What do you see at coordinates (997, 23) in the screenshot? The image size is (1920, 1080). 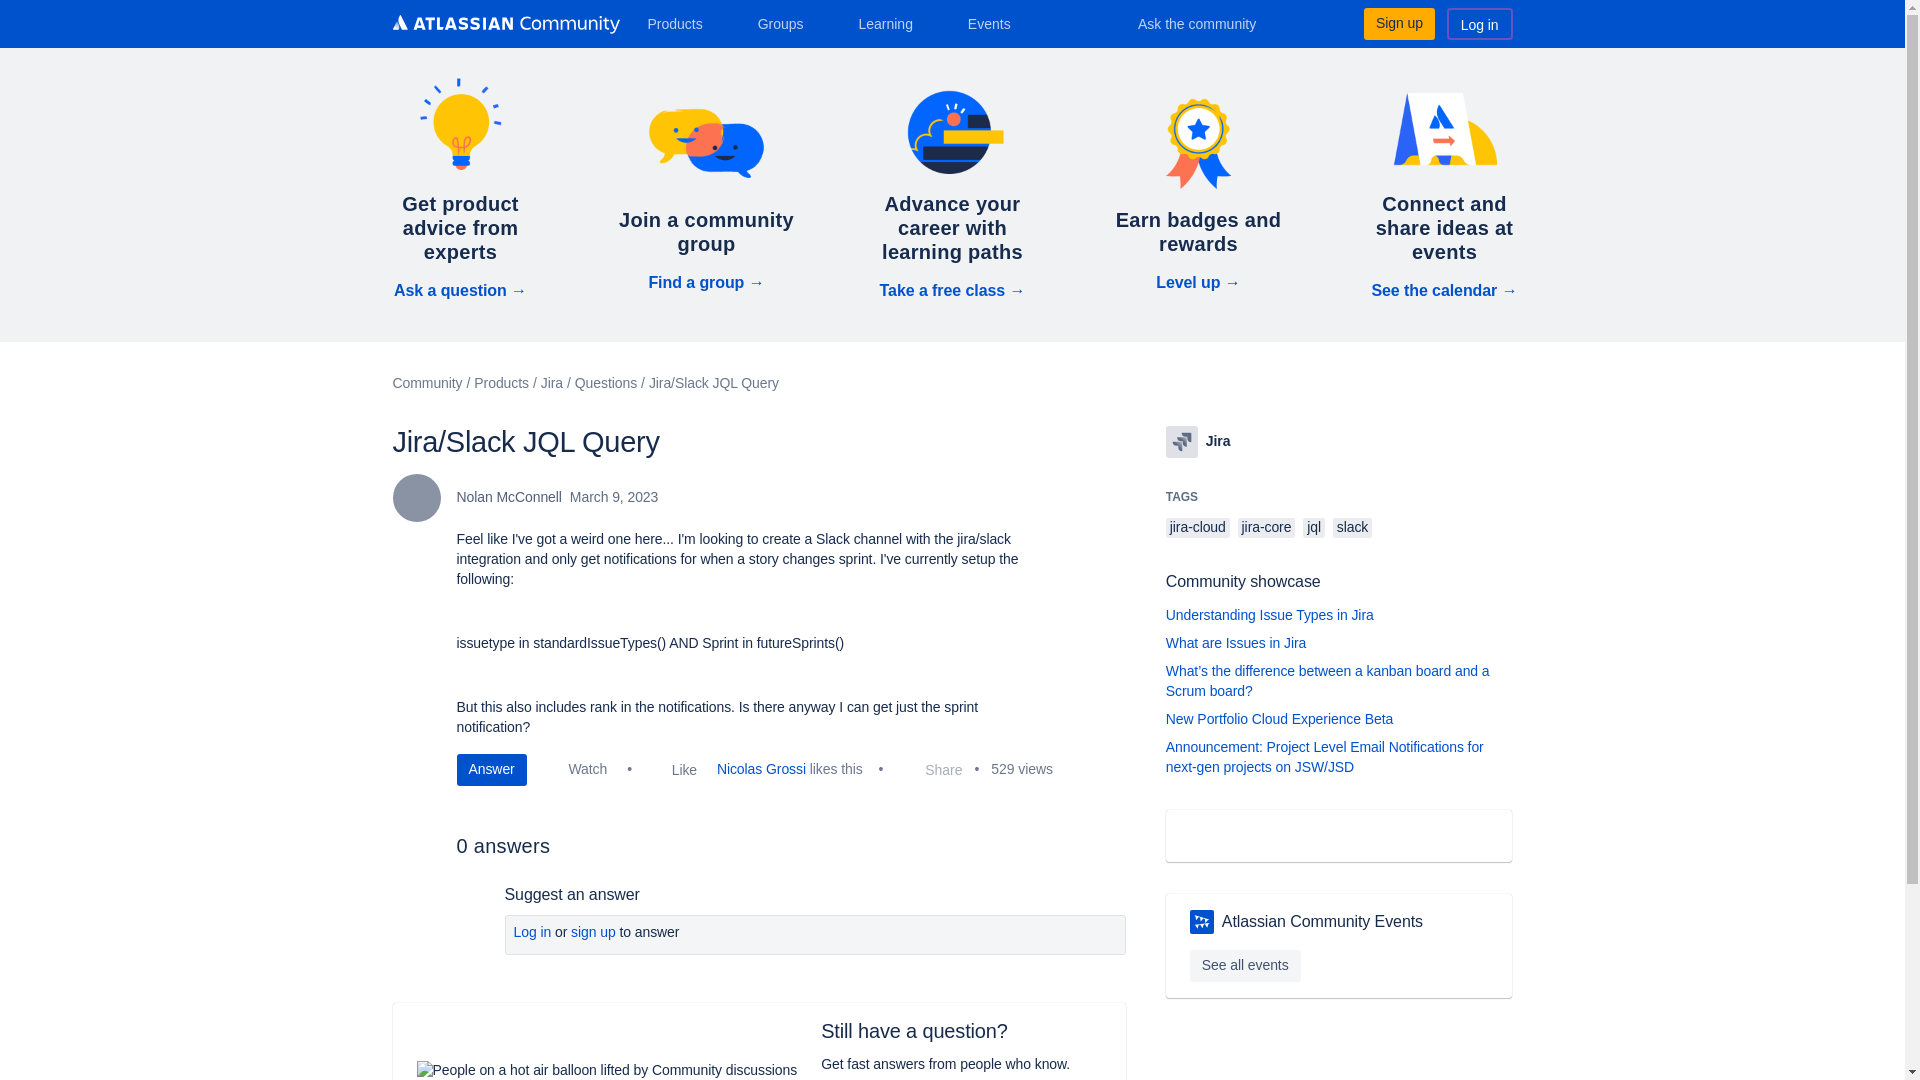 I see `Events` at bounding box center [997, 23].